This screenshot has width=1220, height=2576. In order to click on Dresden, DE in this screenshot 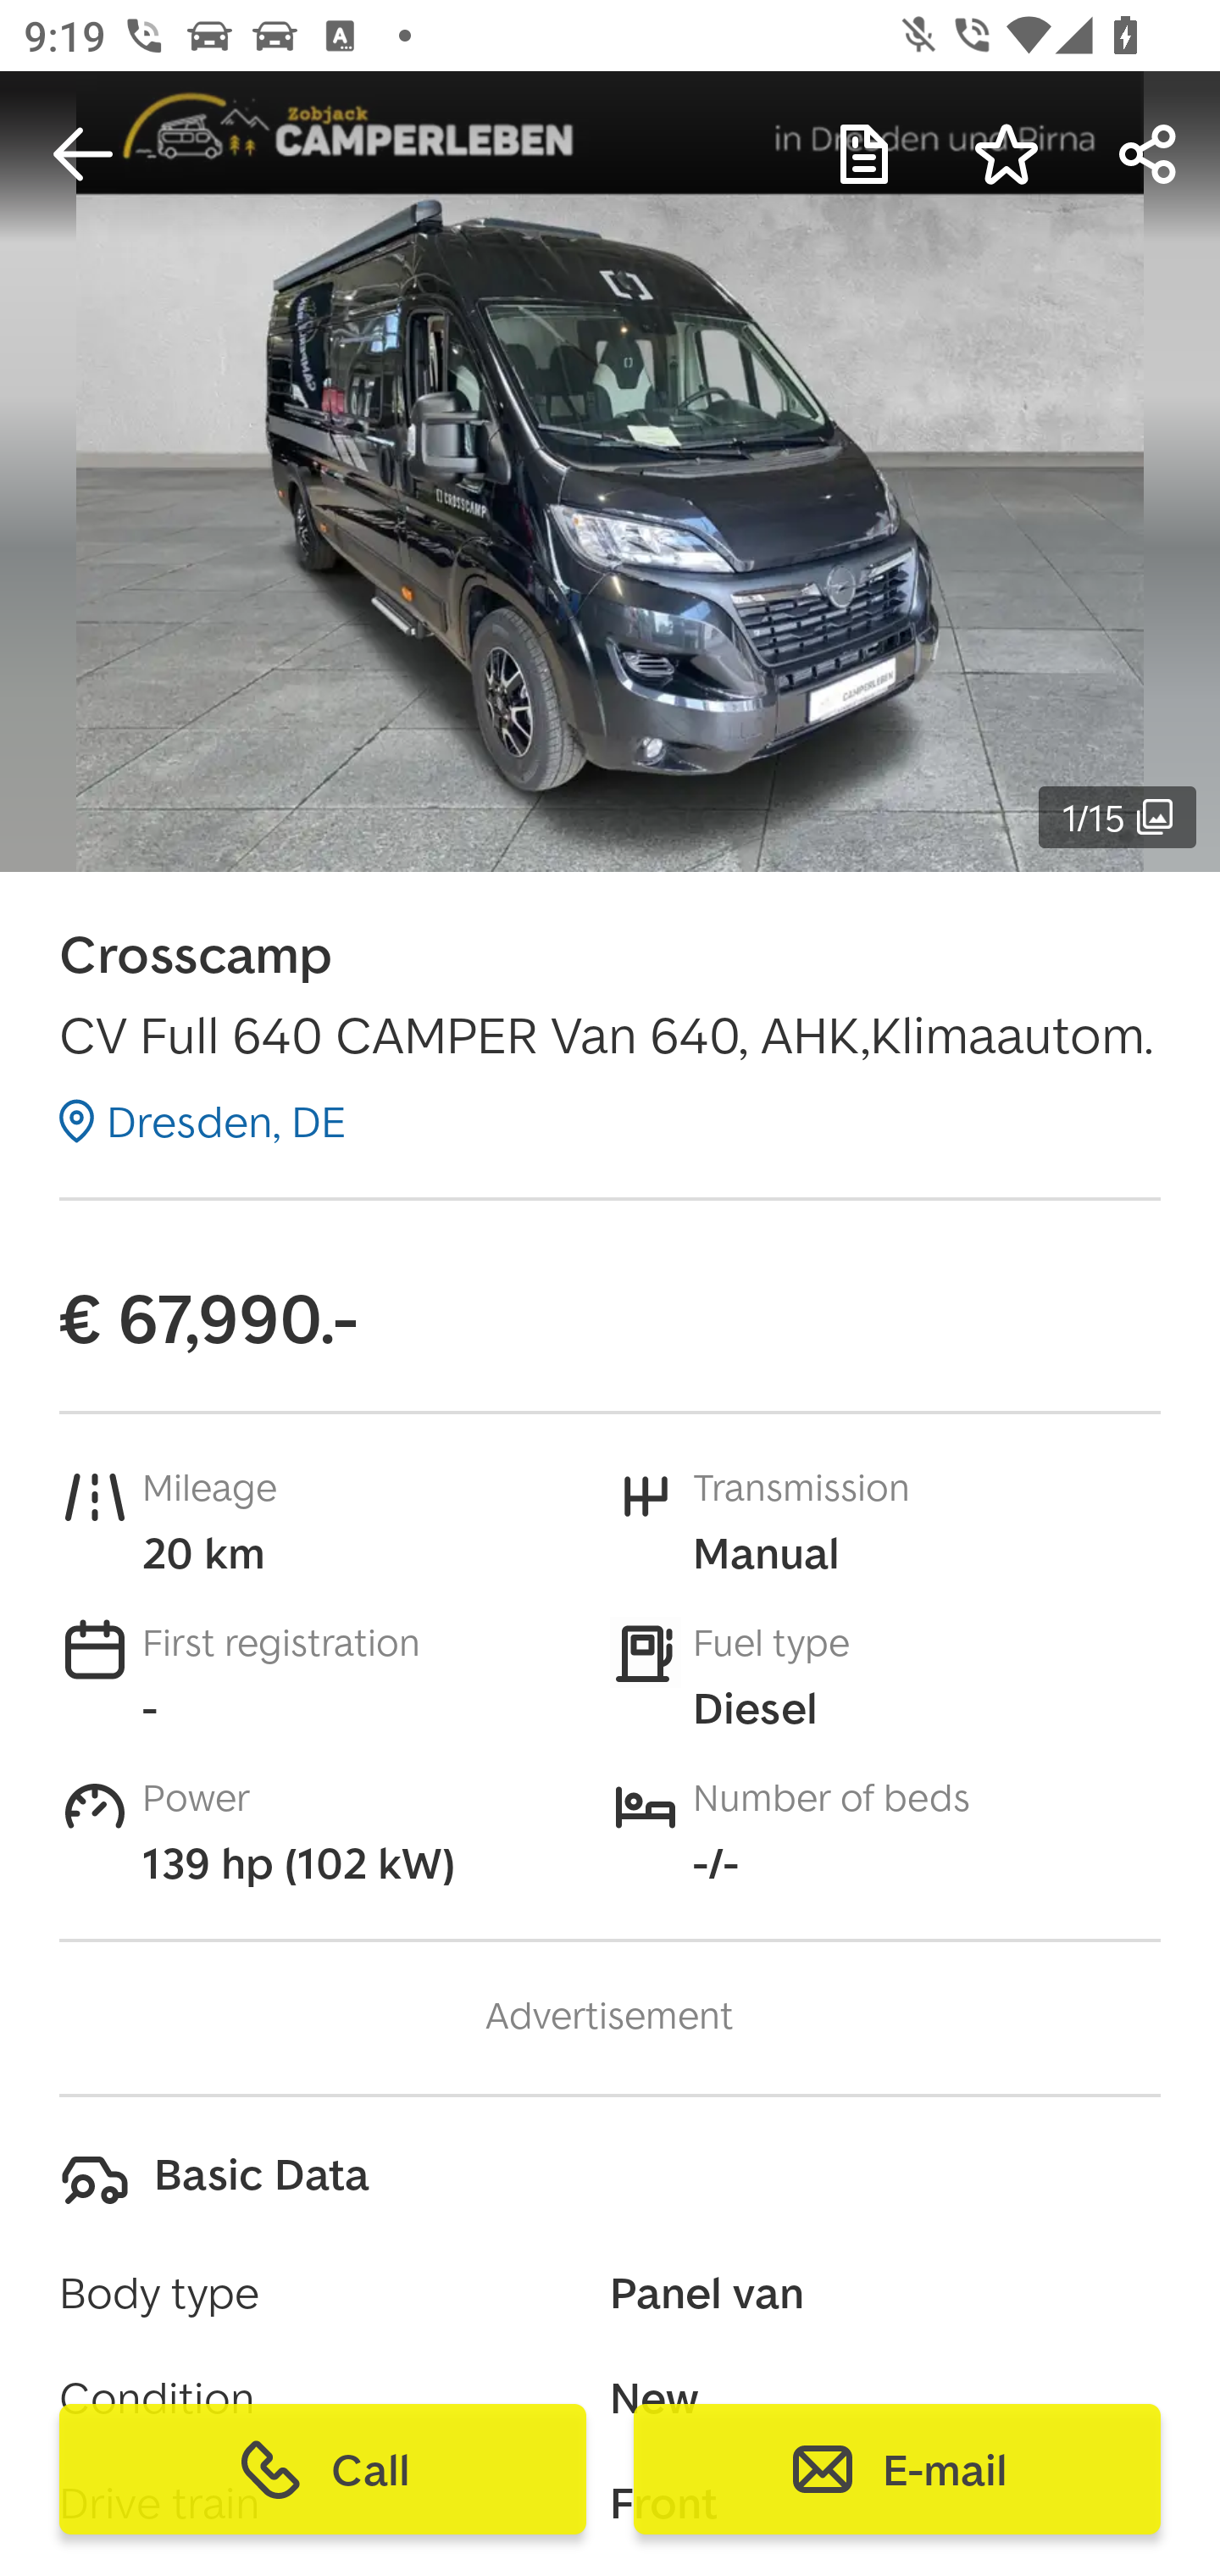, I will do `click(202, 1120)`.